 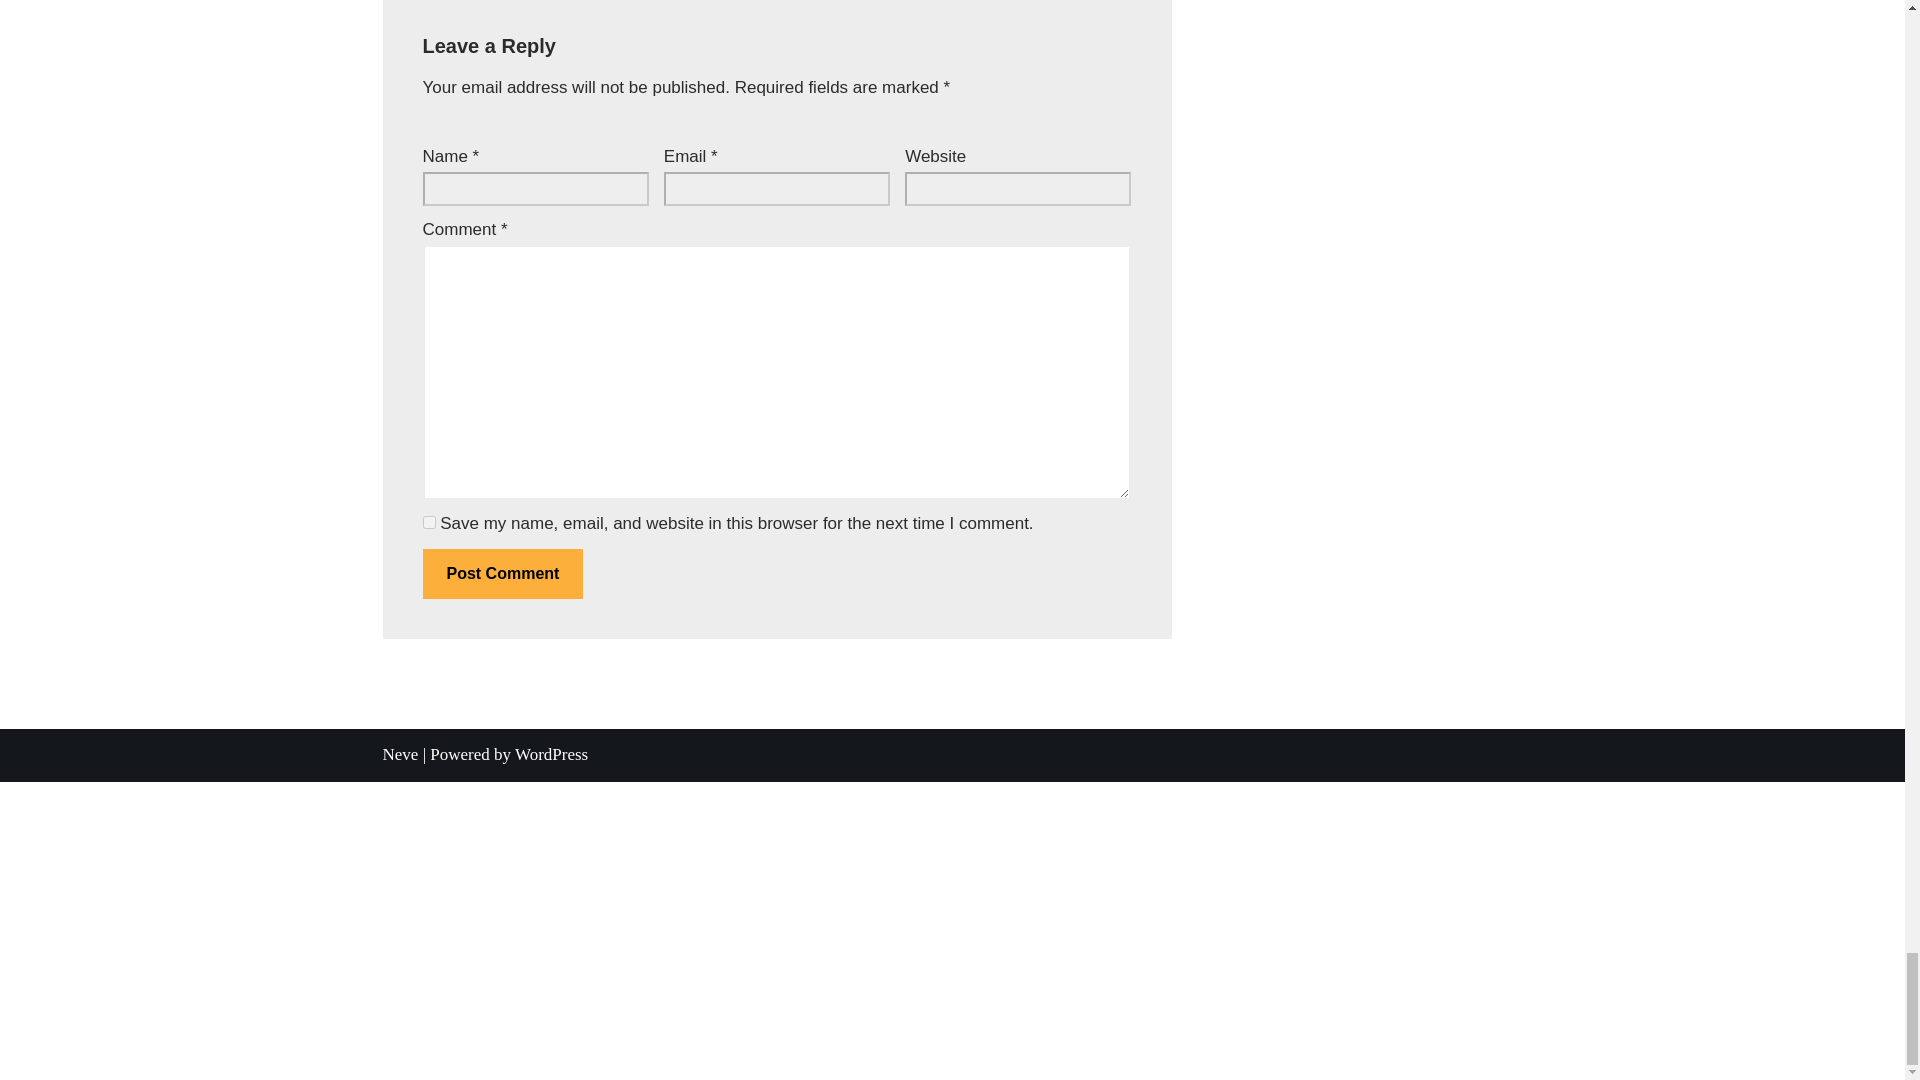 I want to click on yes, so click(x=428, y=522).